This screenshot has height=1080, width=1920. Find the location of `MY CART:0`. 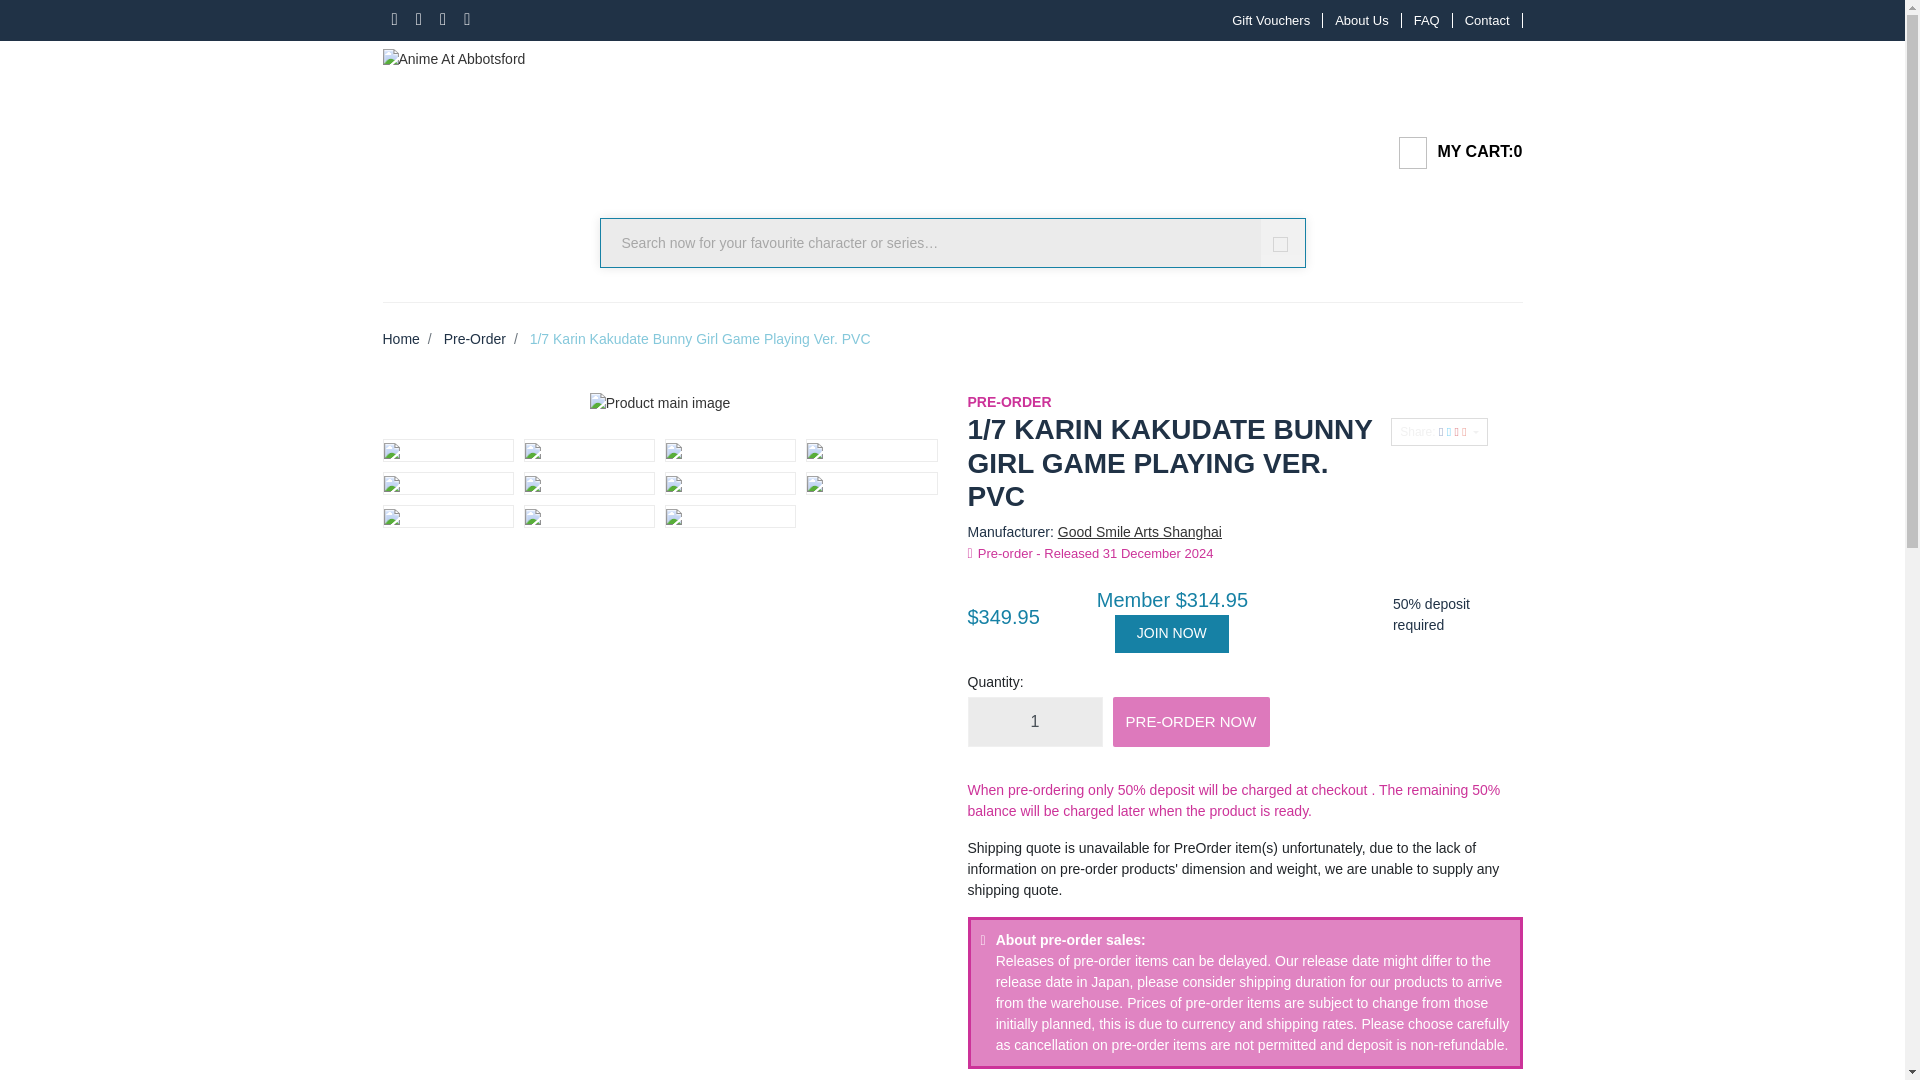

MY CART:0 is located at coordinates (1452, 153).